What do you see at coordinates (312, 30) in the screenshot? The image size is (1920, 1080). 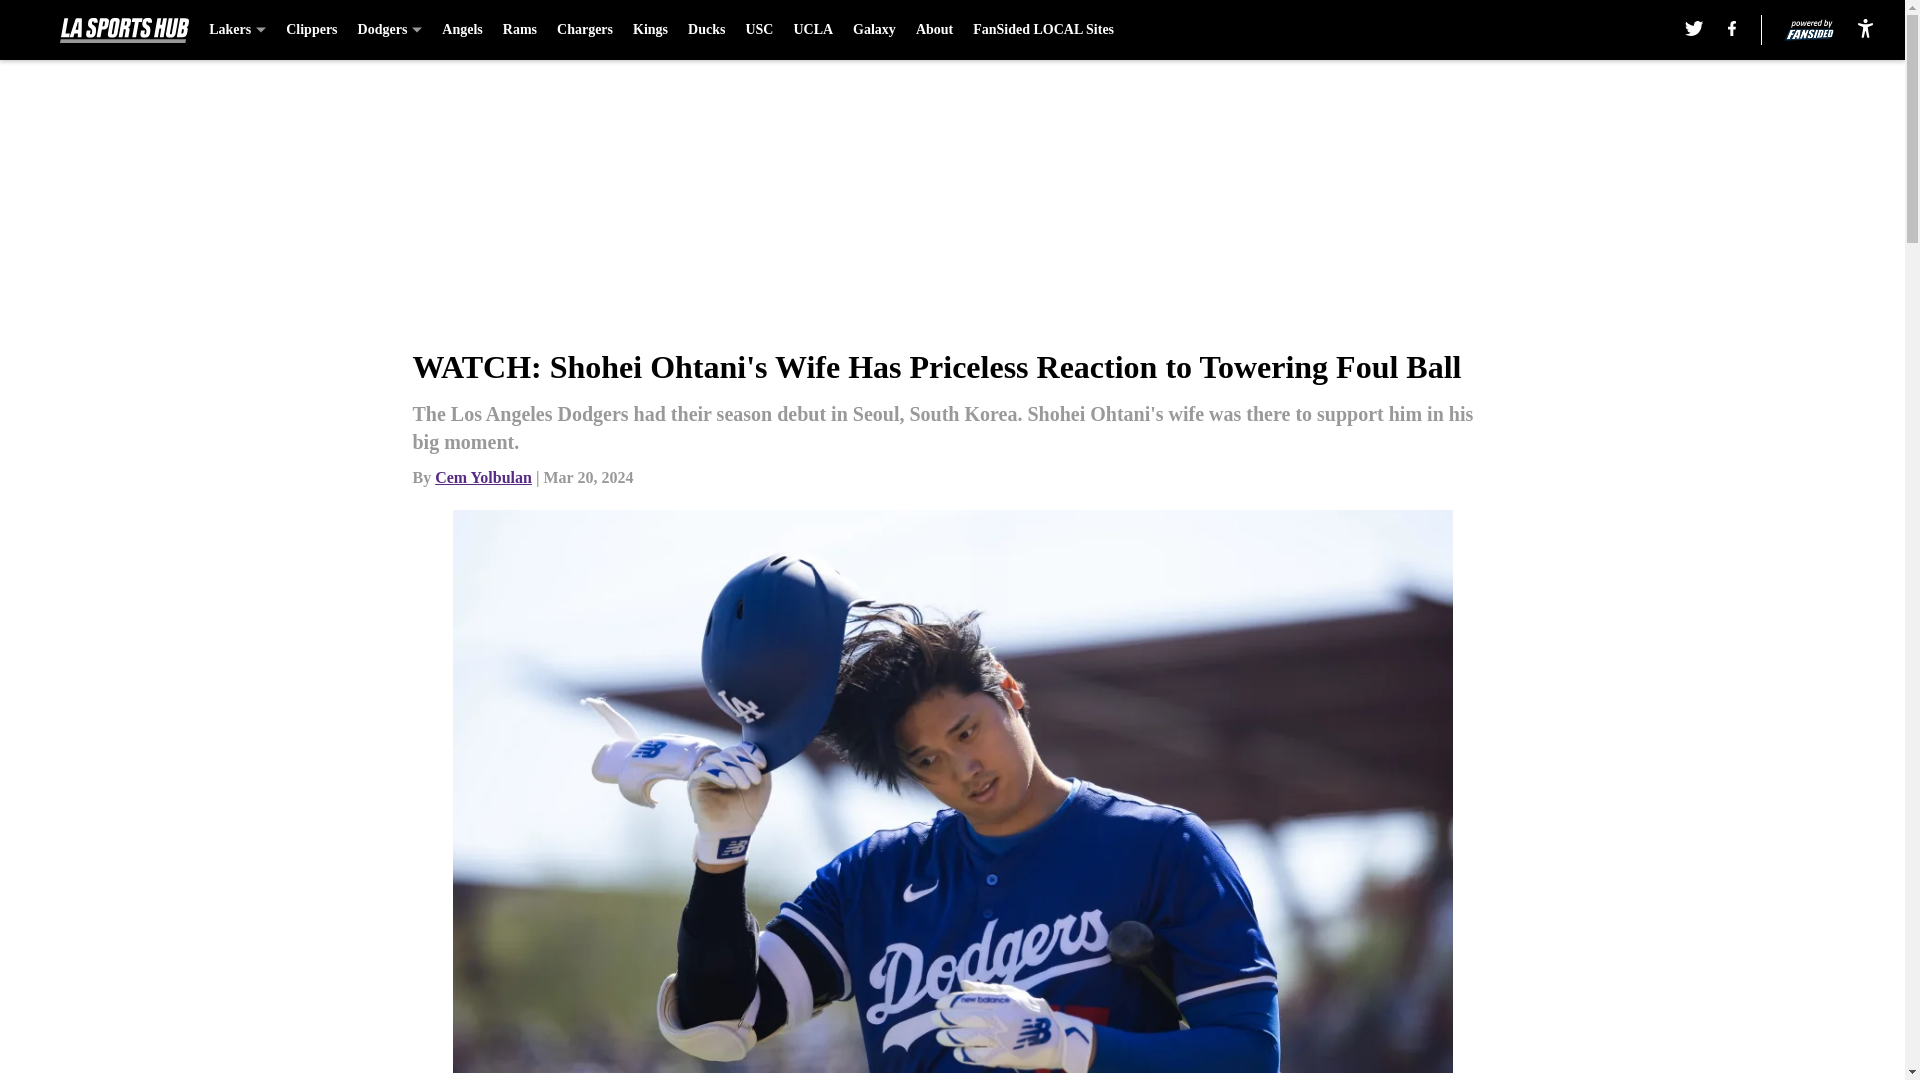 I see `Clippers` at bounding box center [312, 30].